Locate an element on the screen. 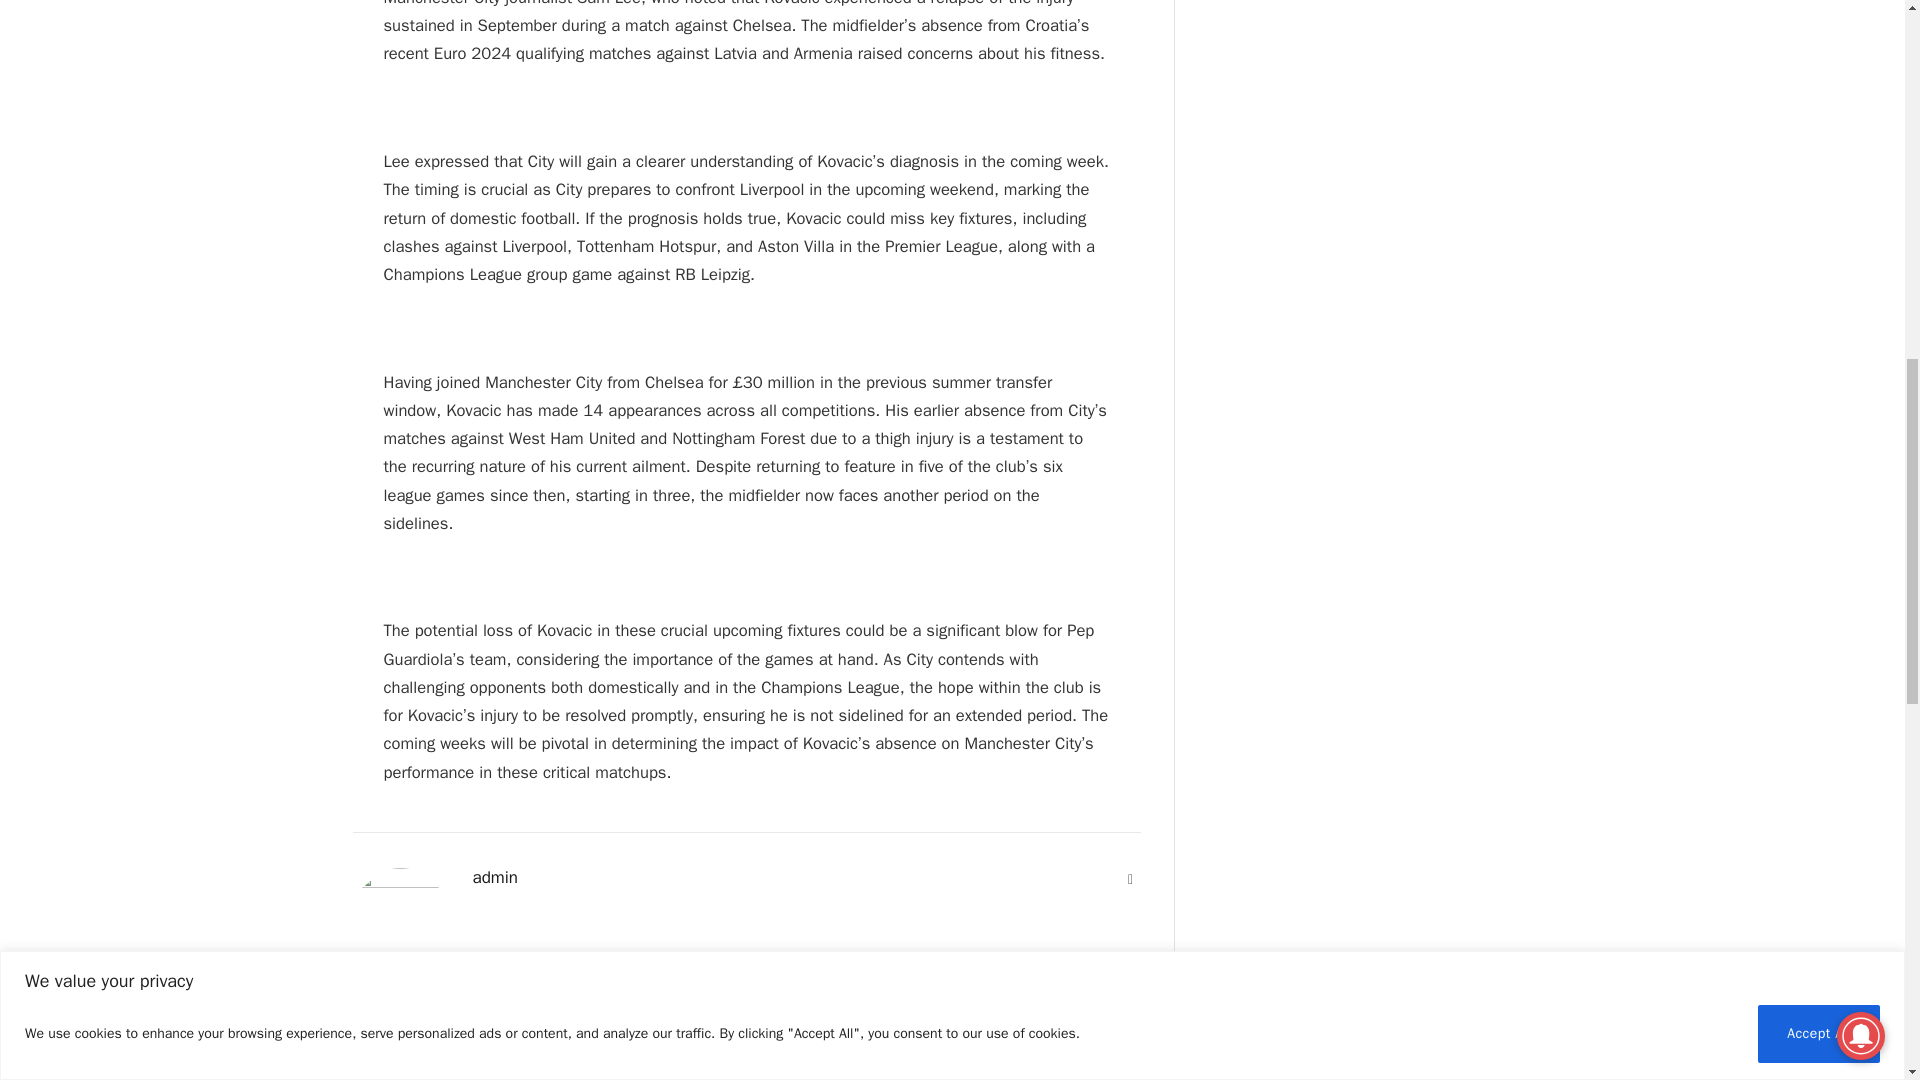 This screenshot has height=1080, width=1920. admin is located at coordinates (495, 878).